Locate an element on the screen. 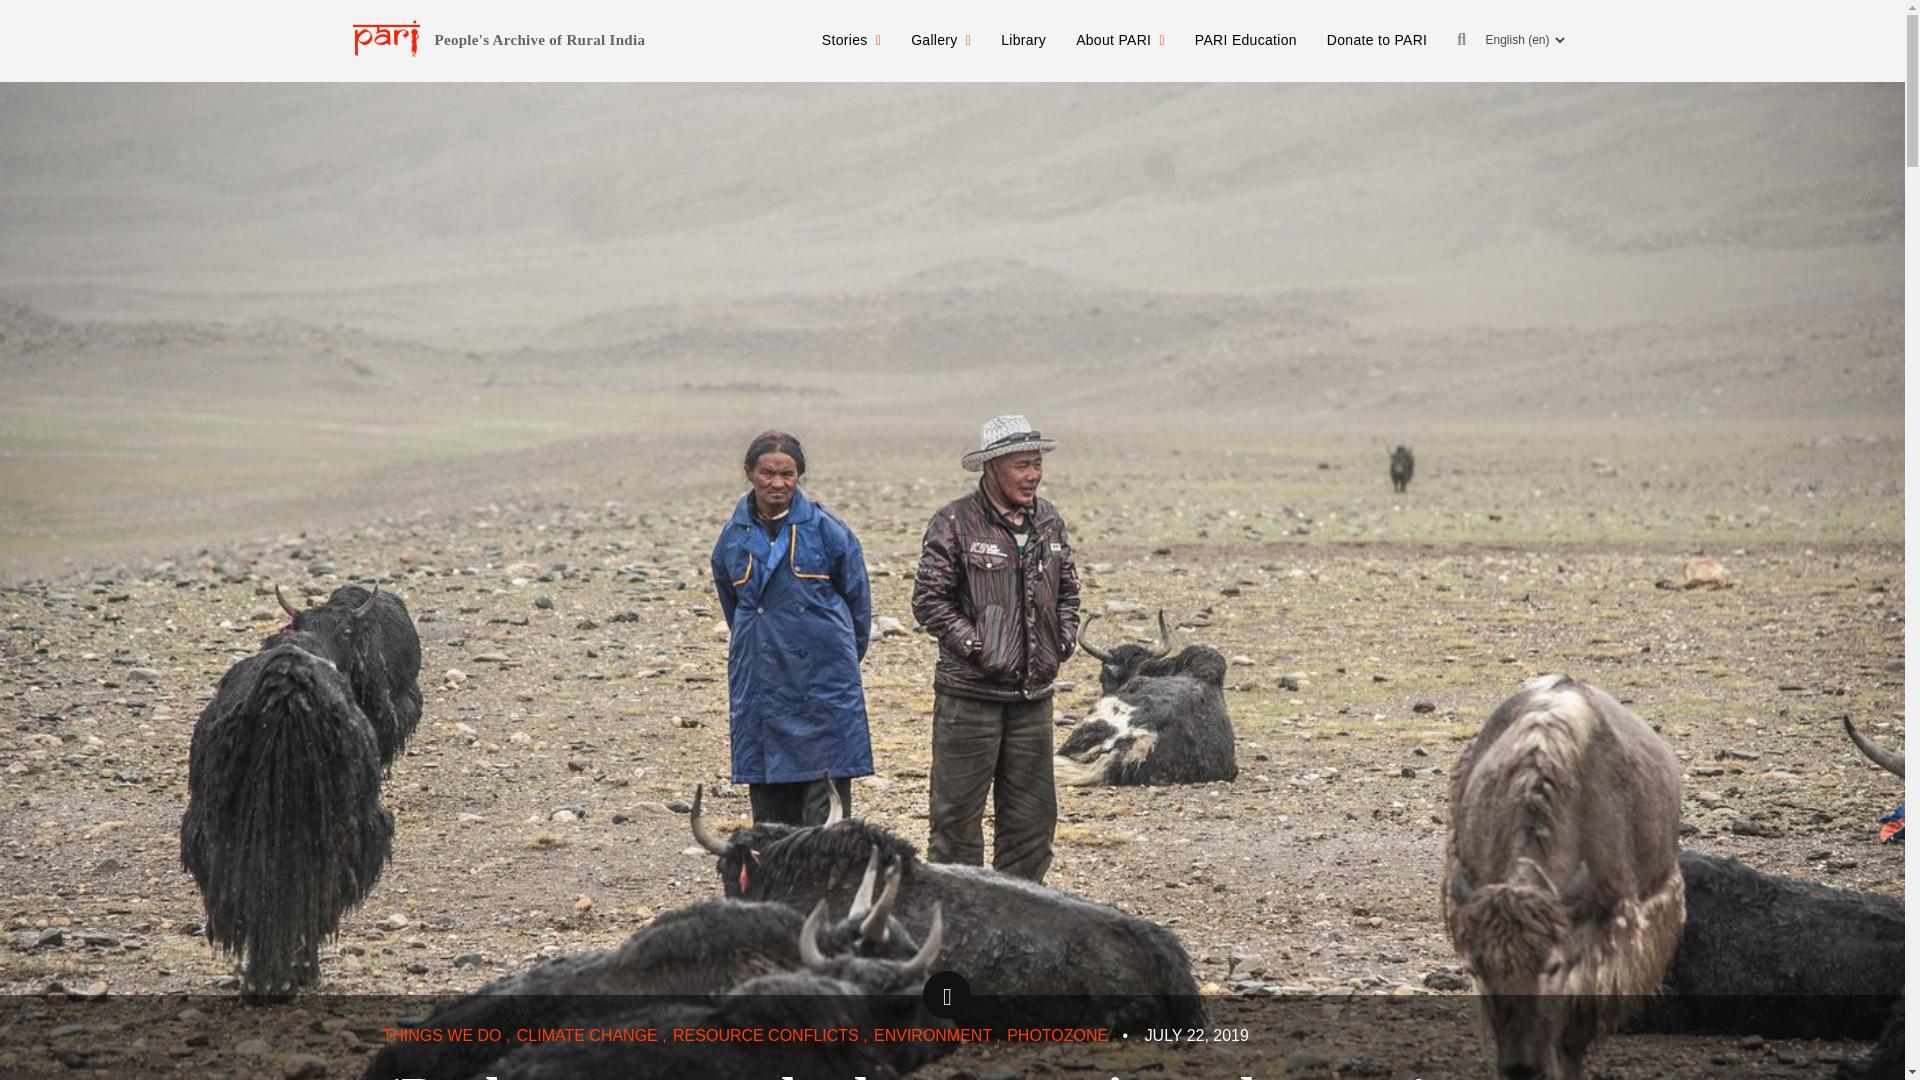 The image size is (1920, 1080). Gallery is located at coordinates (941, 40).